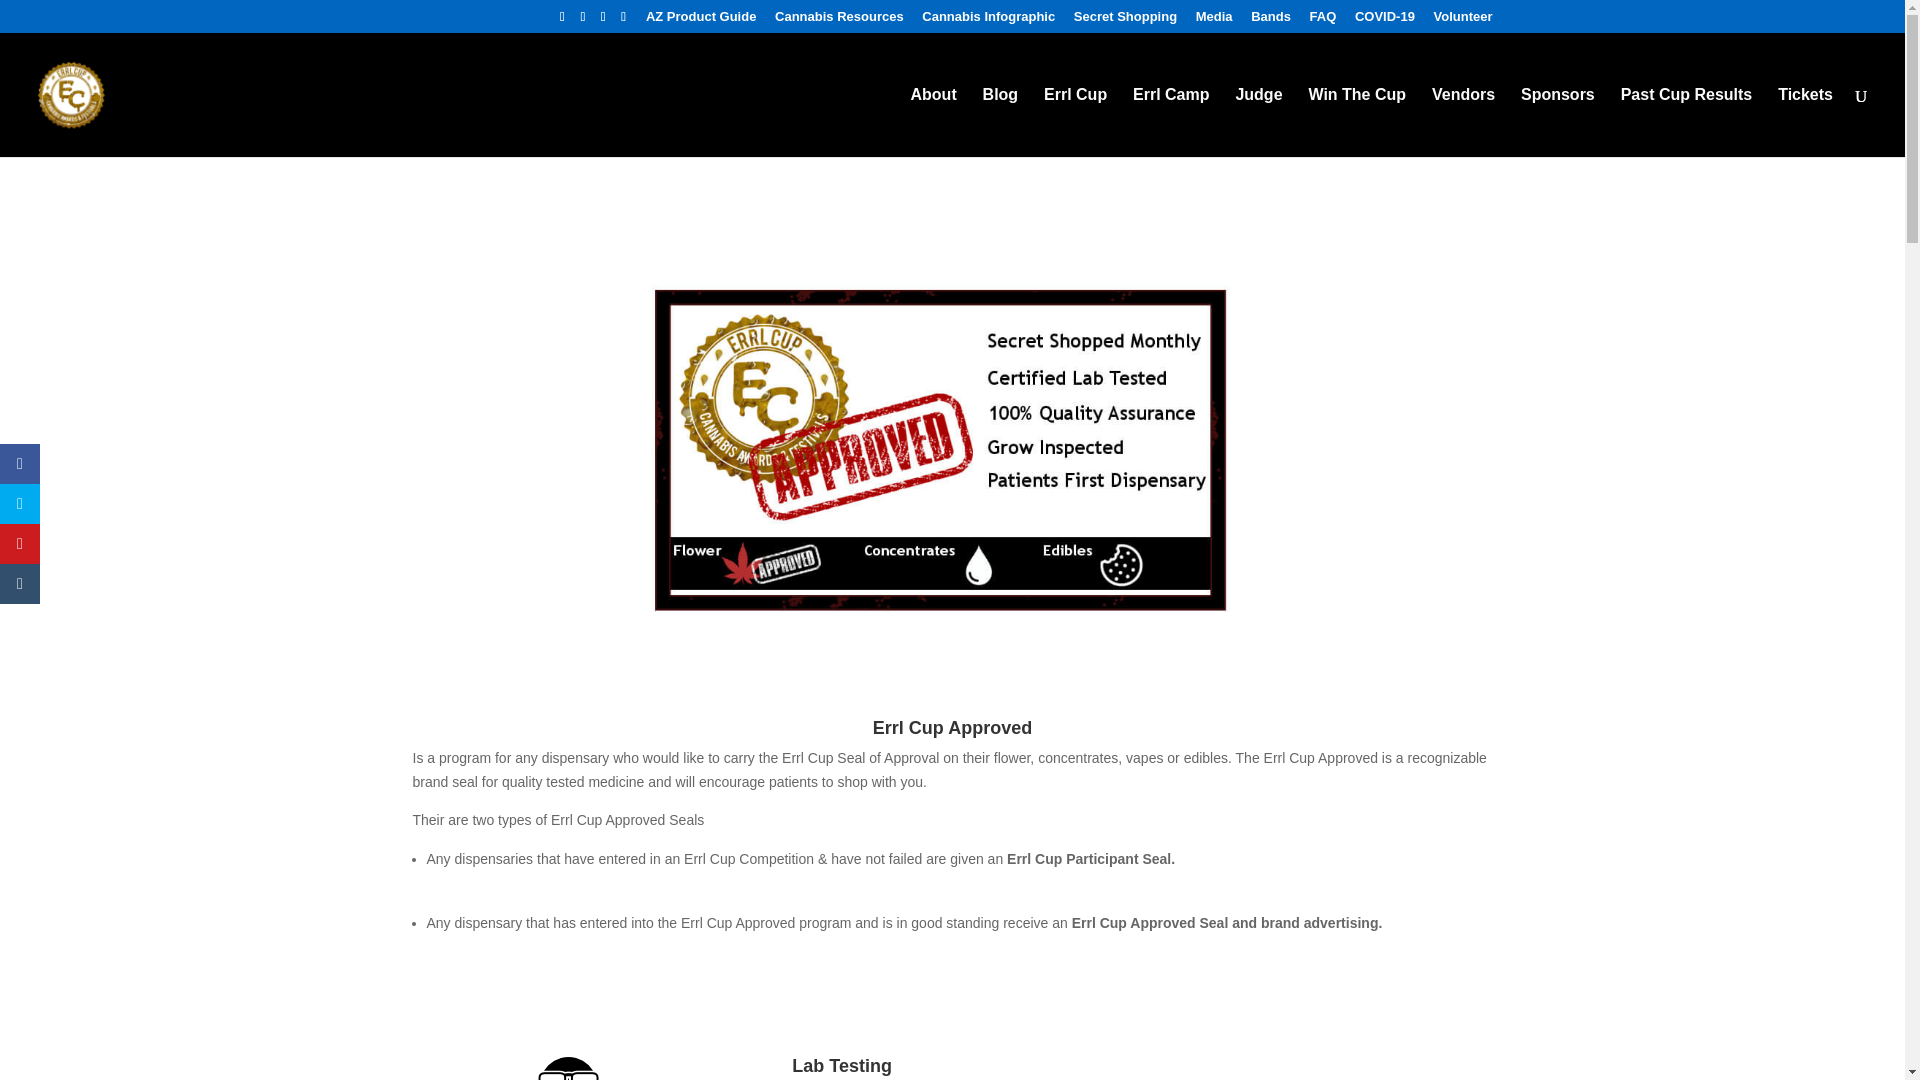 This screenshot has height=1080, width=1920. Describe the element at coordinates (1686, 122) in the screenshot. I see `Past Cup Results` at that location.